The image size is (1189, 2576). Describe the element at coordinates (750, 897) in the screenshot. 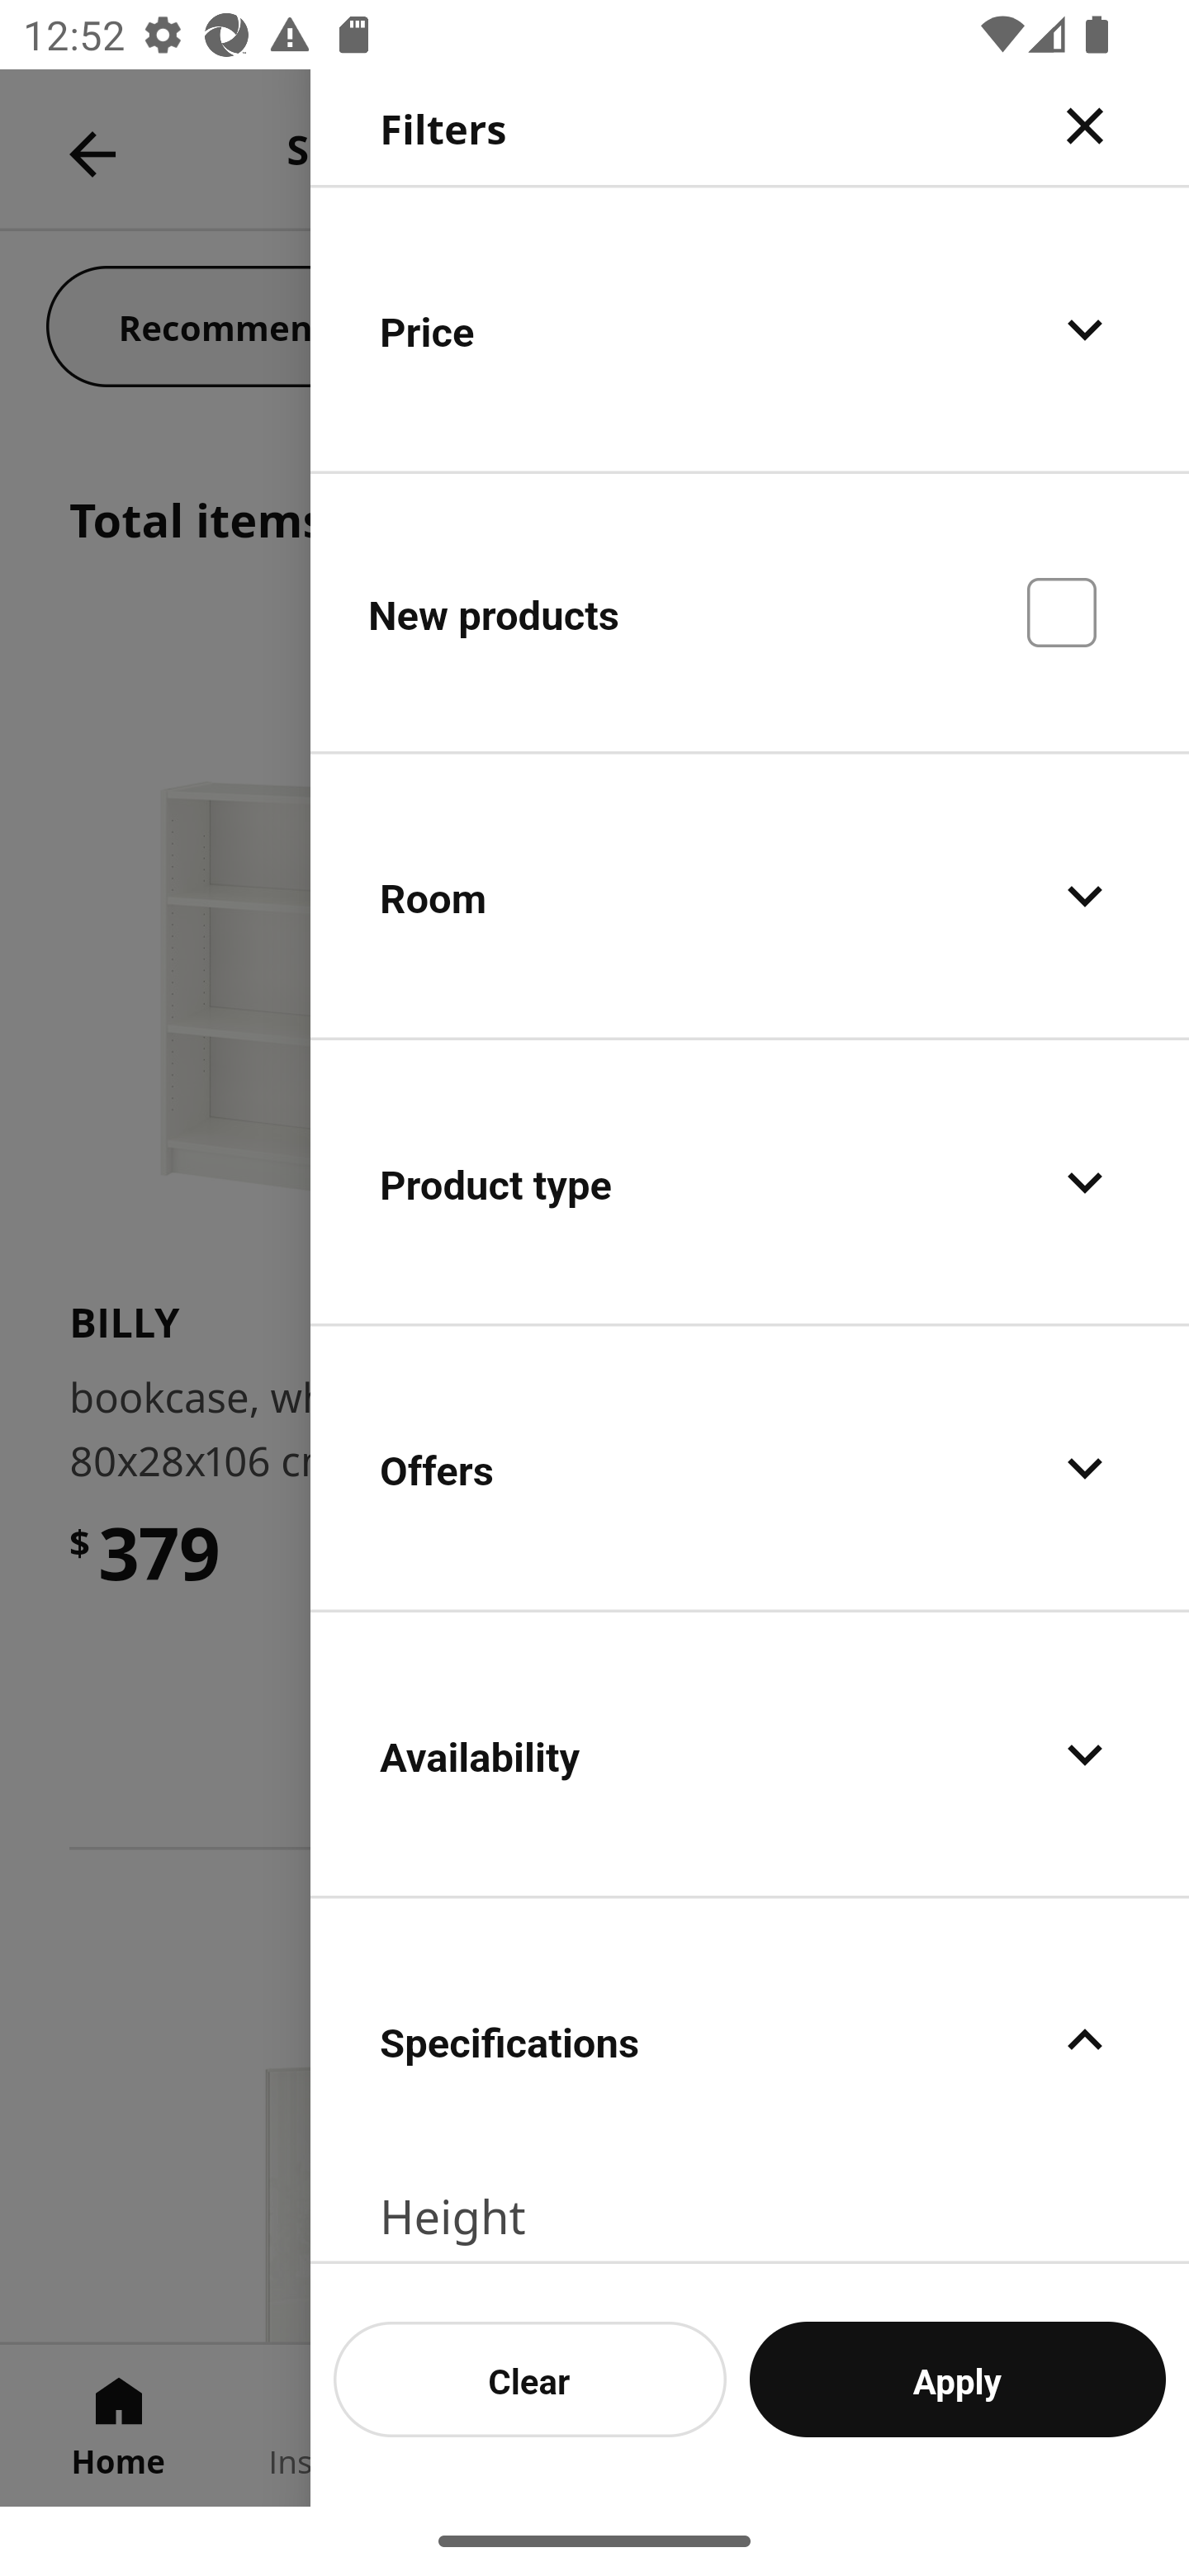

I see `Room` at that location.